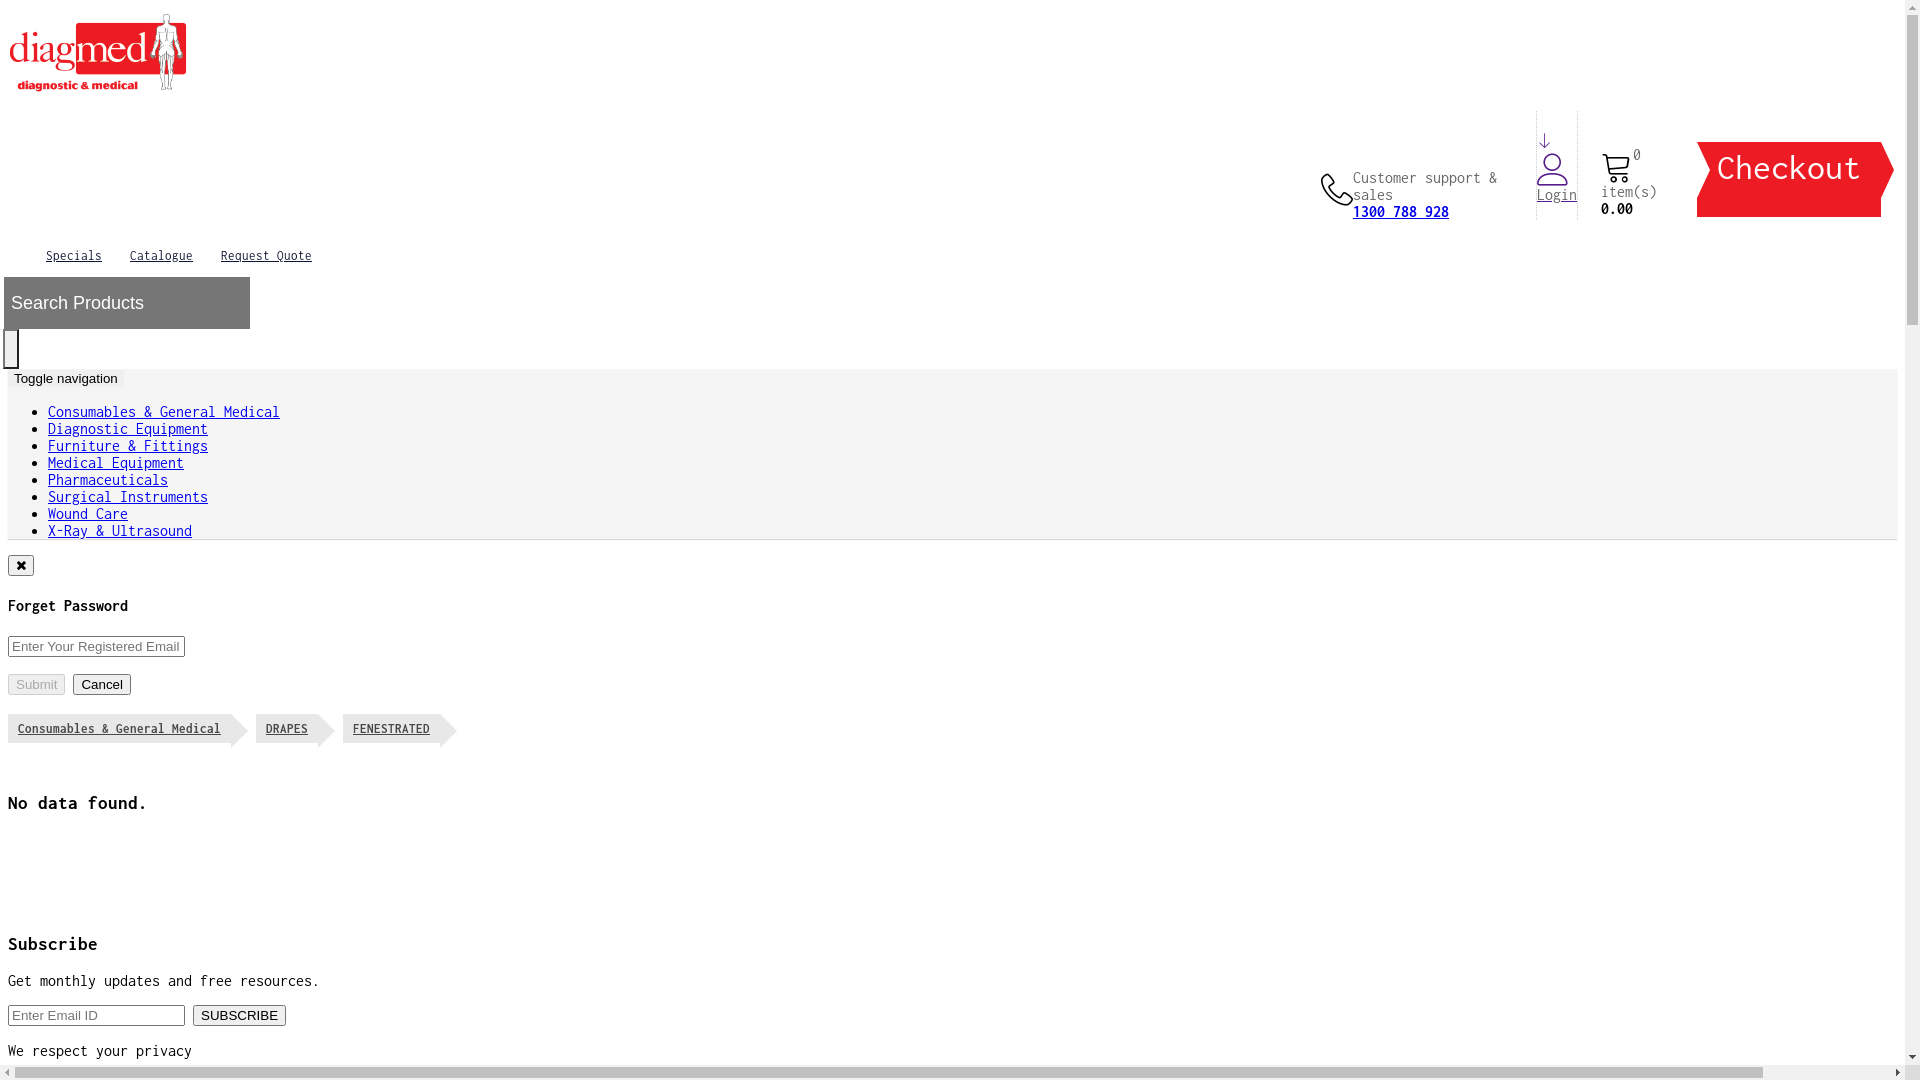  Describe the element at coordinates (36, 684) in the screenshot. I see `Submit` at that location.